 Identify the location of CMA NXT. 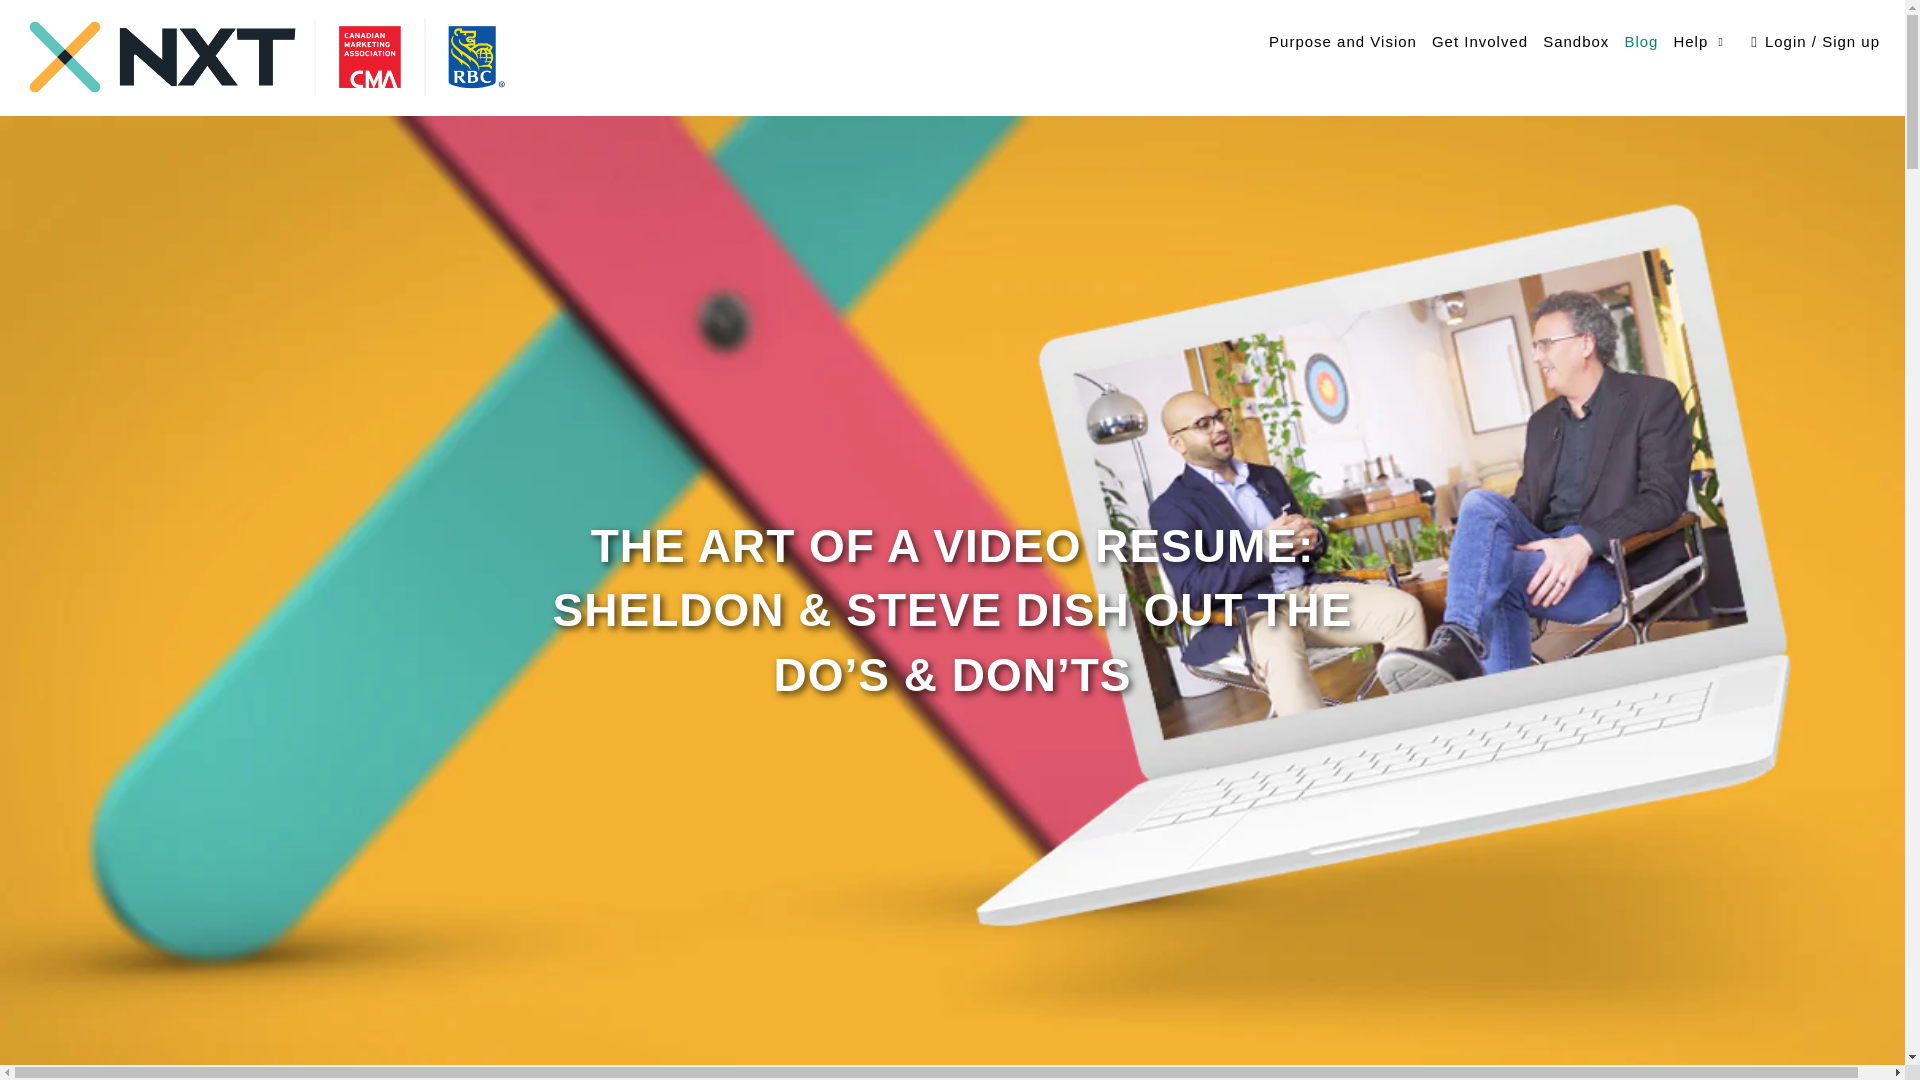
(296, 58).